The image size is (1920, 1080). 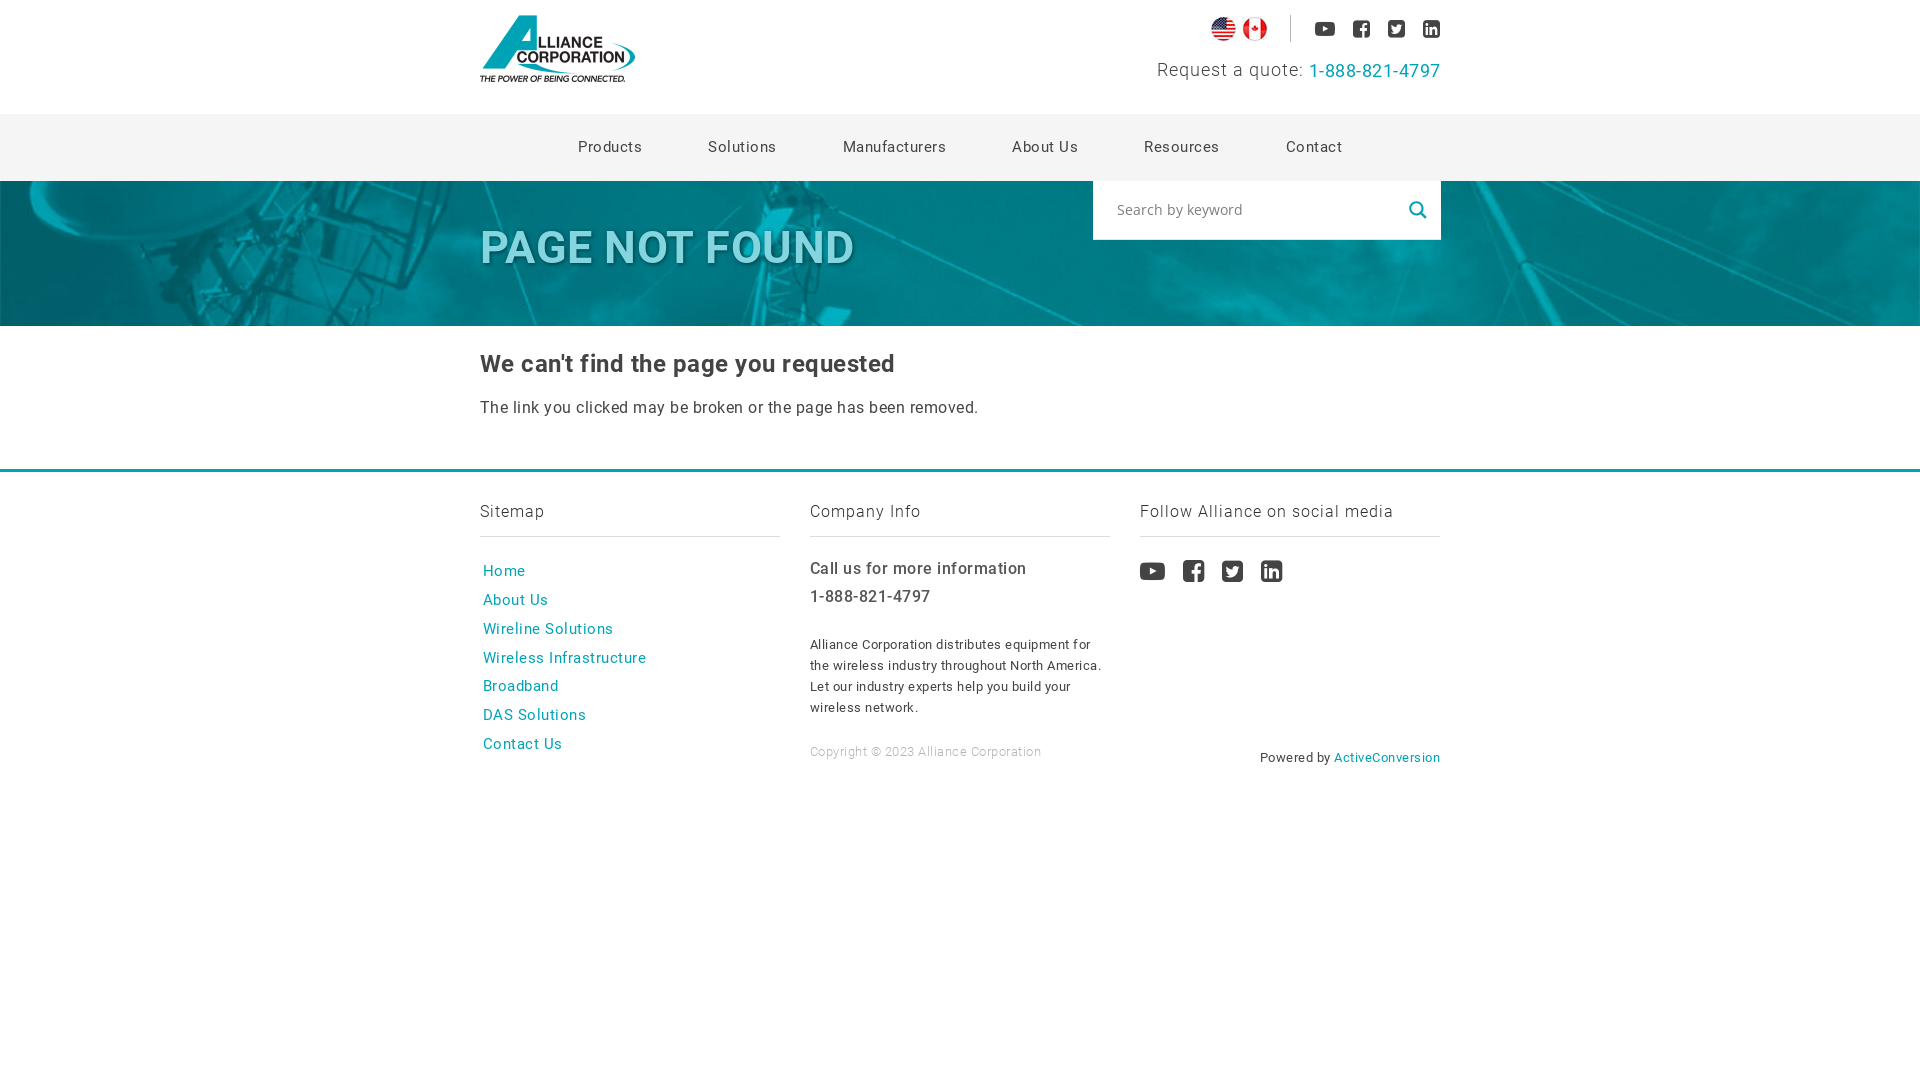 What do you see at coordinates (742, 148) in the screenshot?
I see `Solutions` at bounding box center [742, 148].